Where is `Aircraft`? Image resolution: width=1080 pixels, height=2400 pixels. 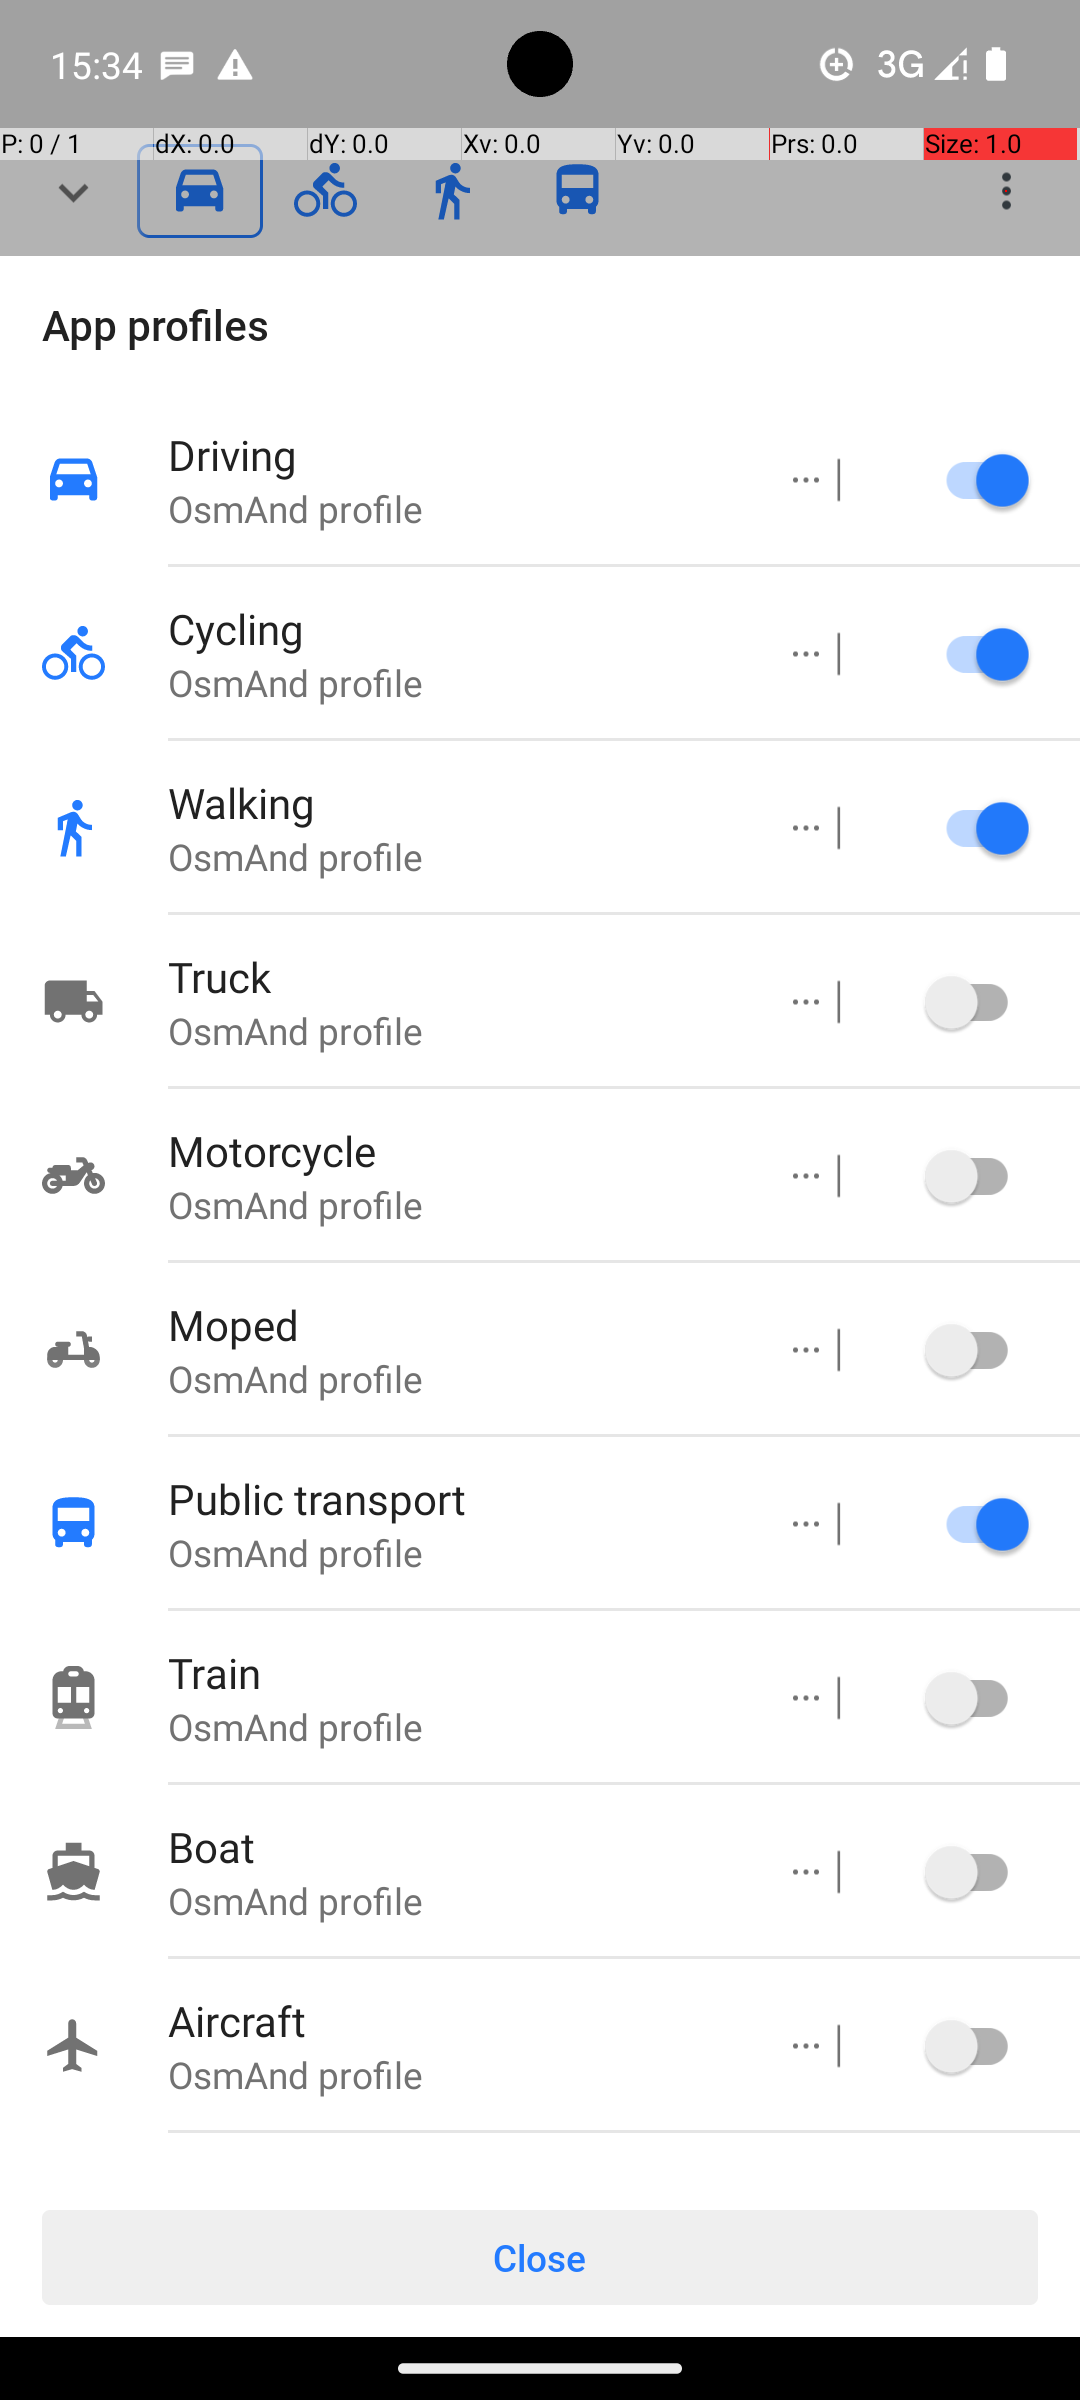 Aircraft is located at coordinates (453, 2020).